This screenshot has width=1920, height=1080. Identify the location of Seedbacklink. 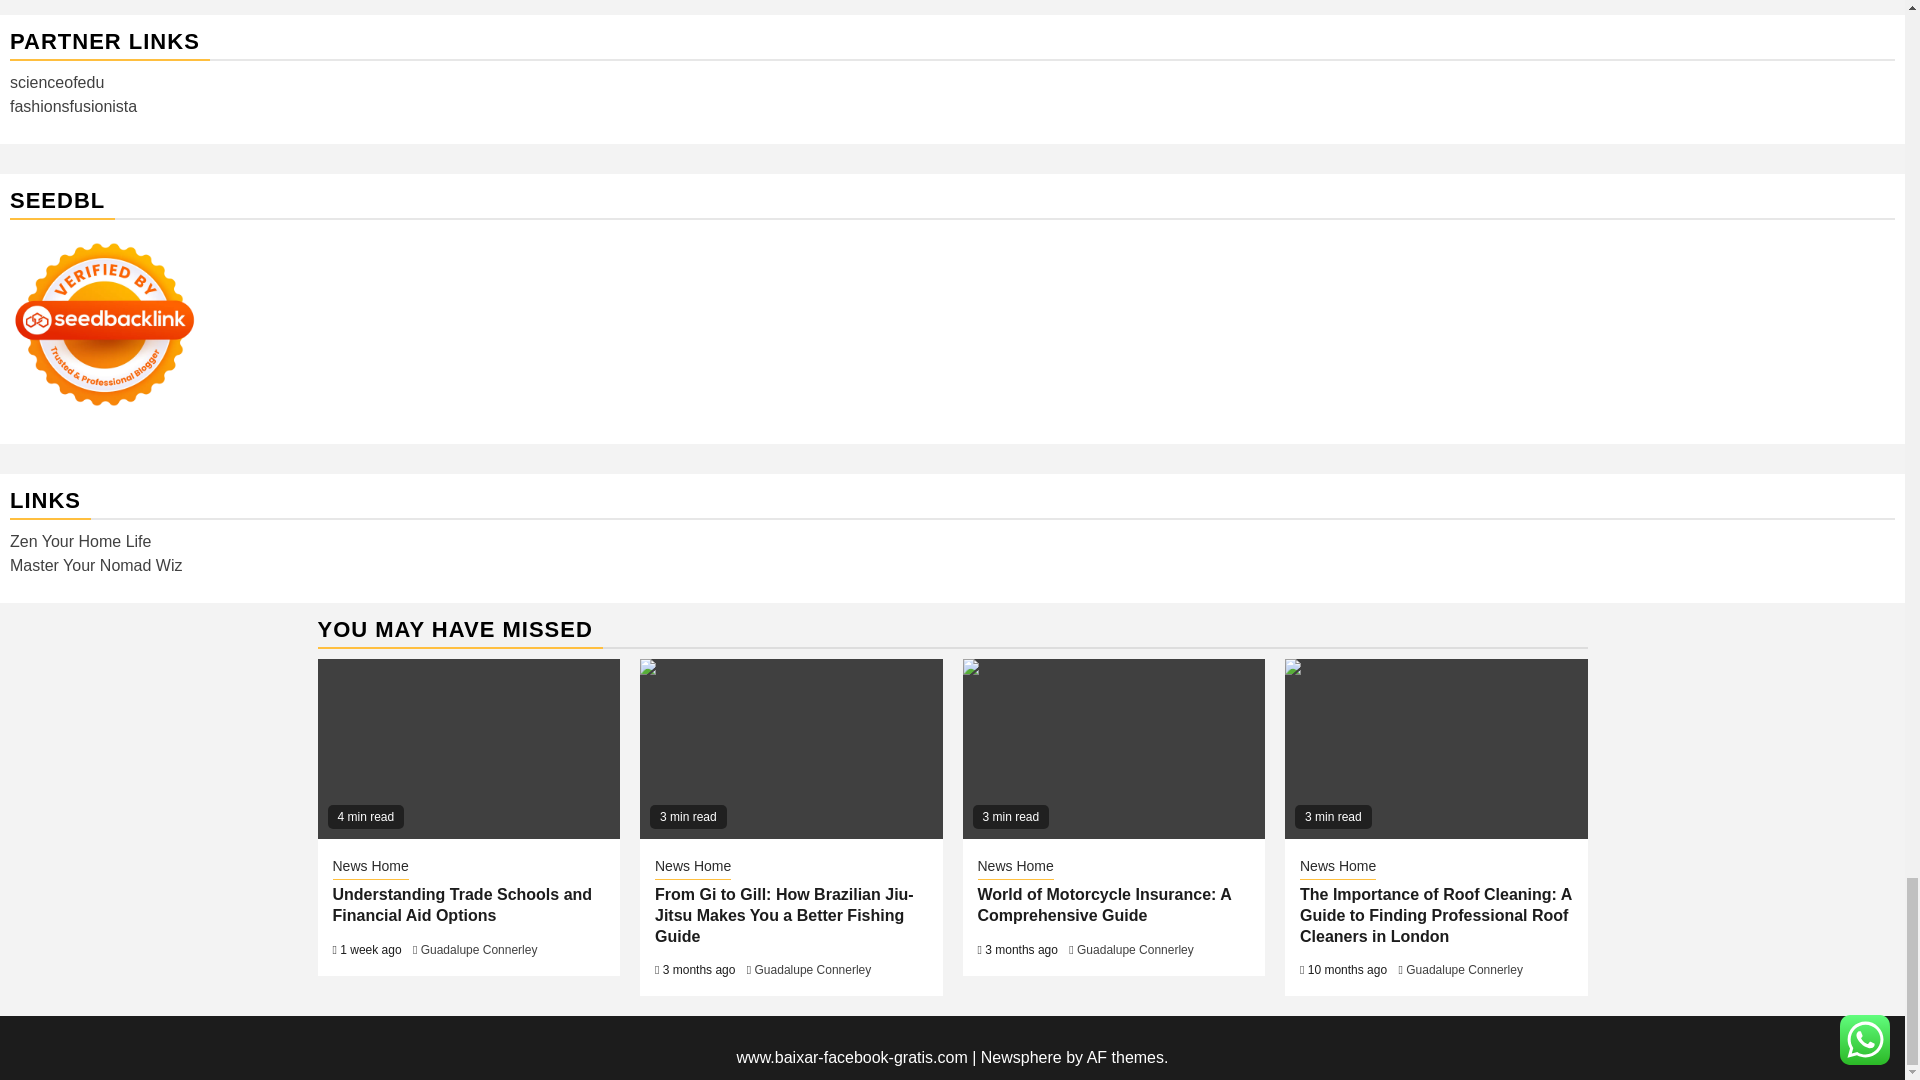
(104, 324).